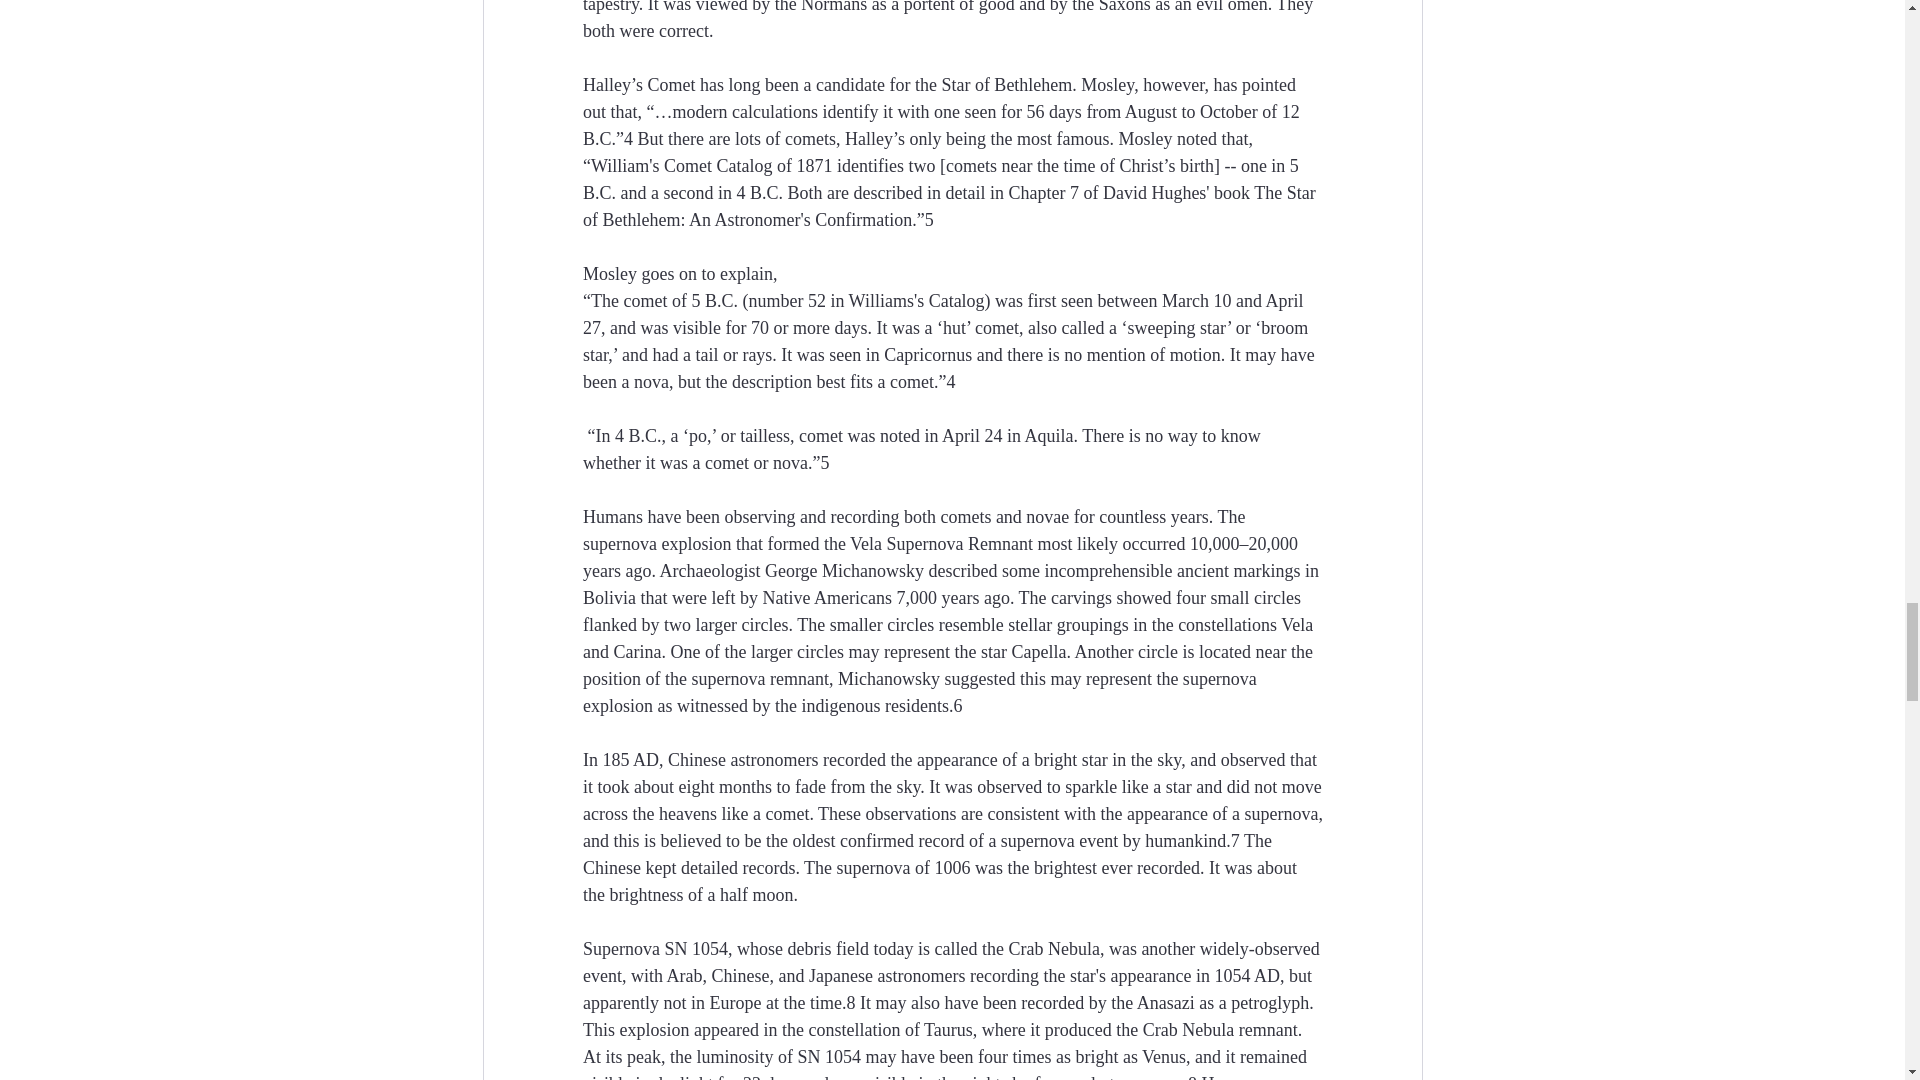 This screenshot has height=1080, width=1920. I want to click on Native Americans, so click(826, 598).